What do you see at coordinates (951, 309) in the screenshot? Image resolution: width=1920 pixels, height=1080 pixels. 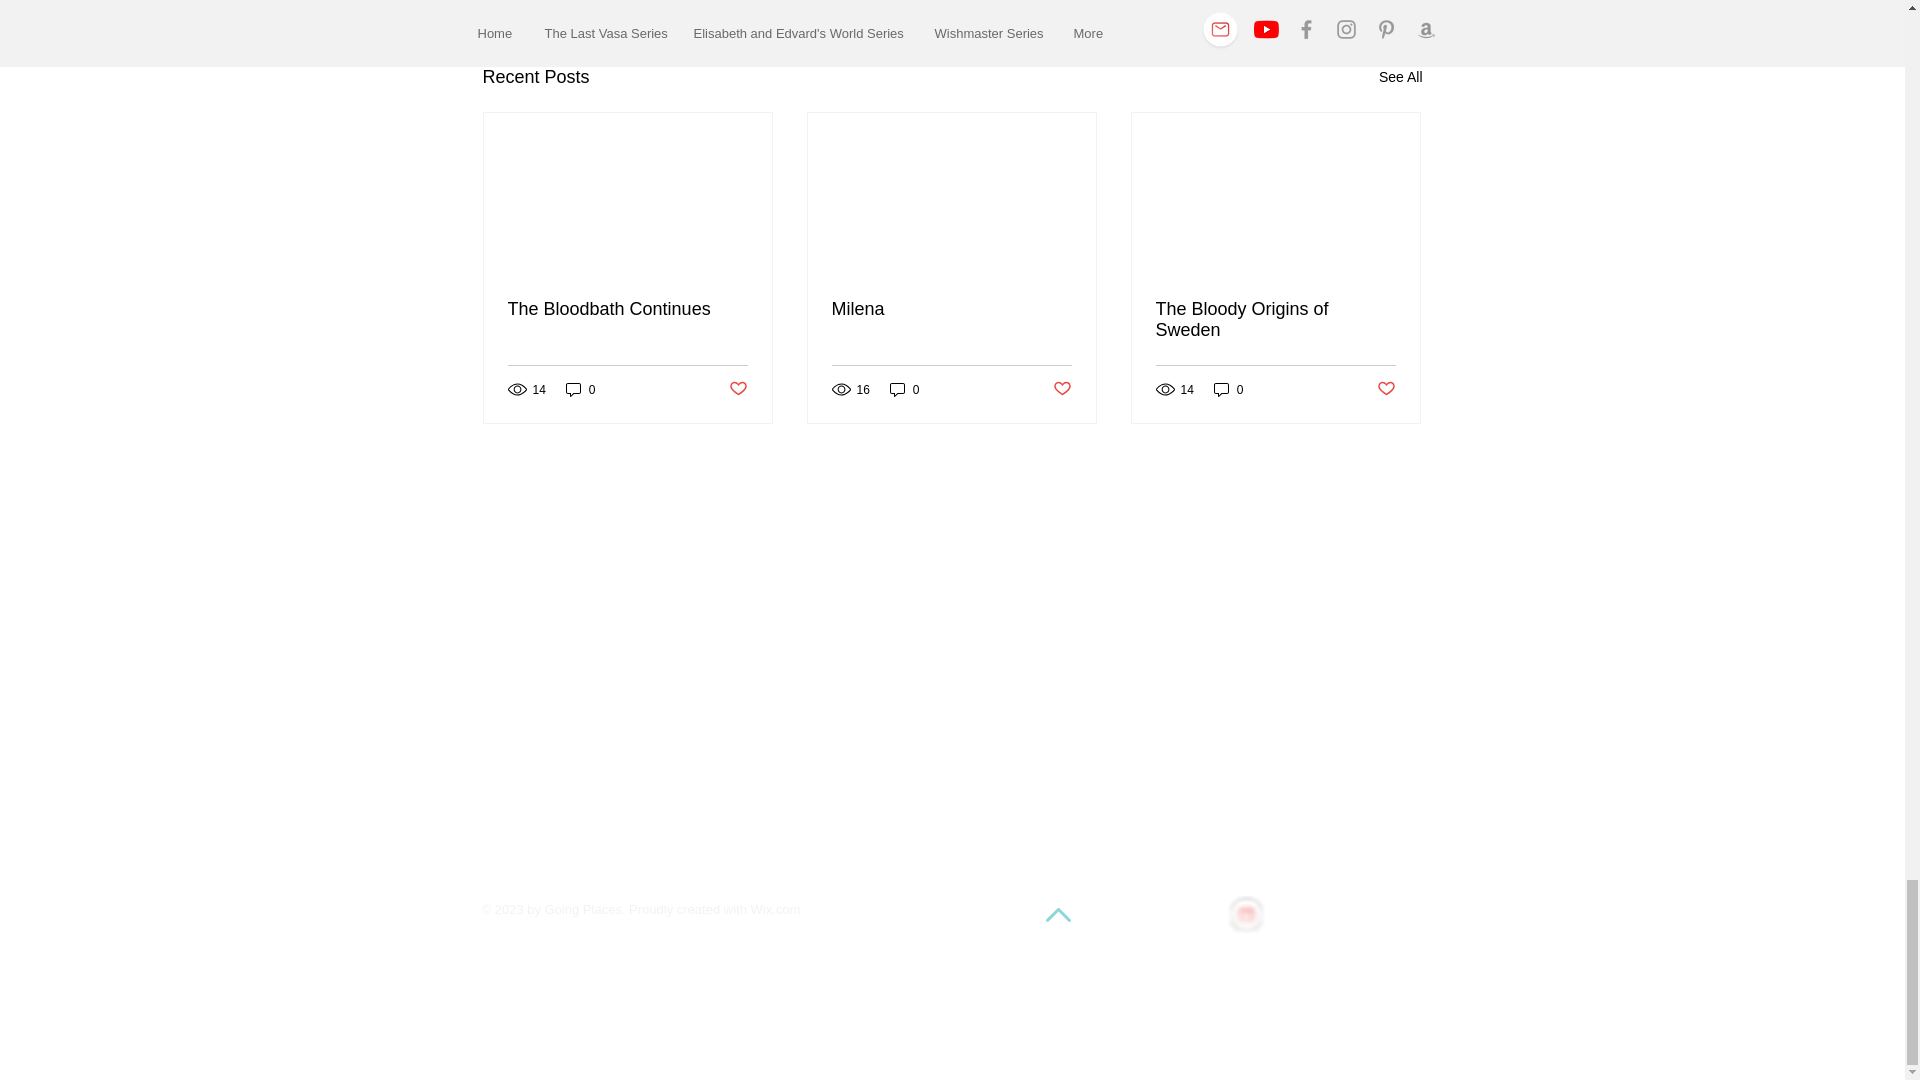 I see `Milena` at bounding box center [951, 309].